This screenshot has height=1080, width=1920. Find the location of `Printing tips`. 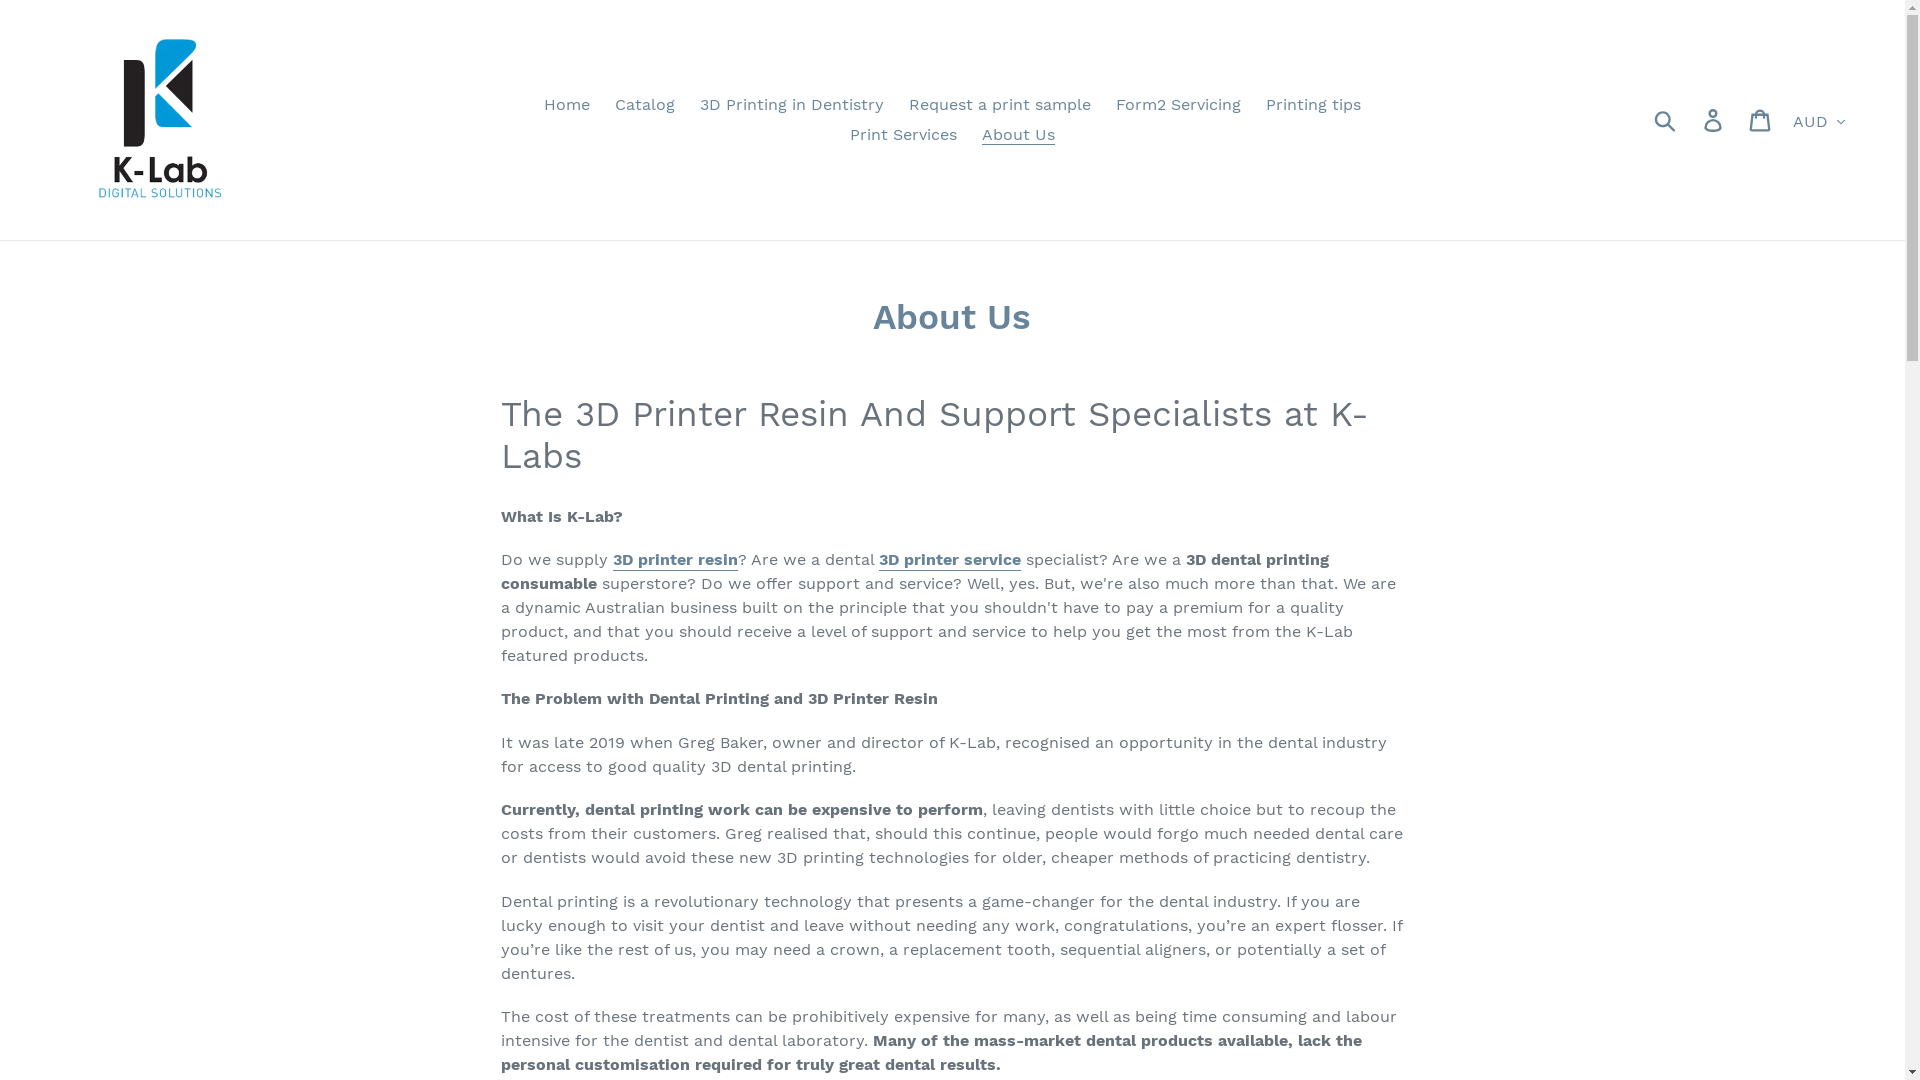

Printing tips is located at coordinates (1314, 105).